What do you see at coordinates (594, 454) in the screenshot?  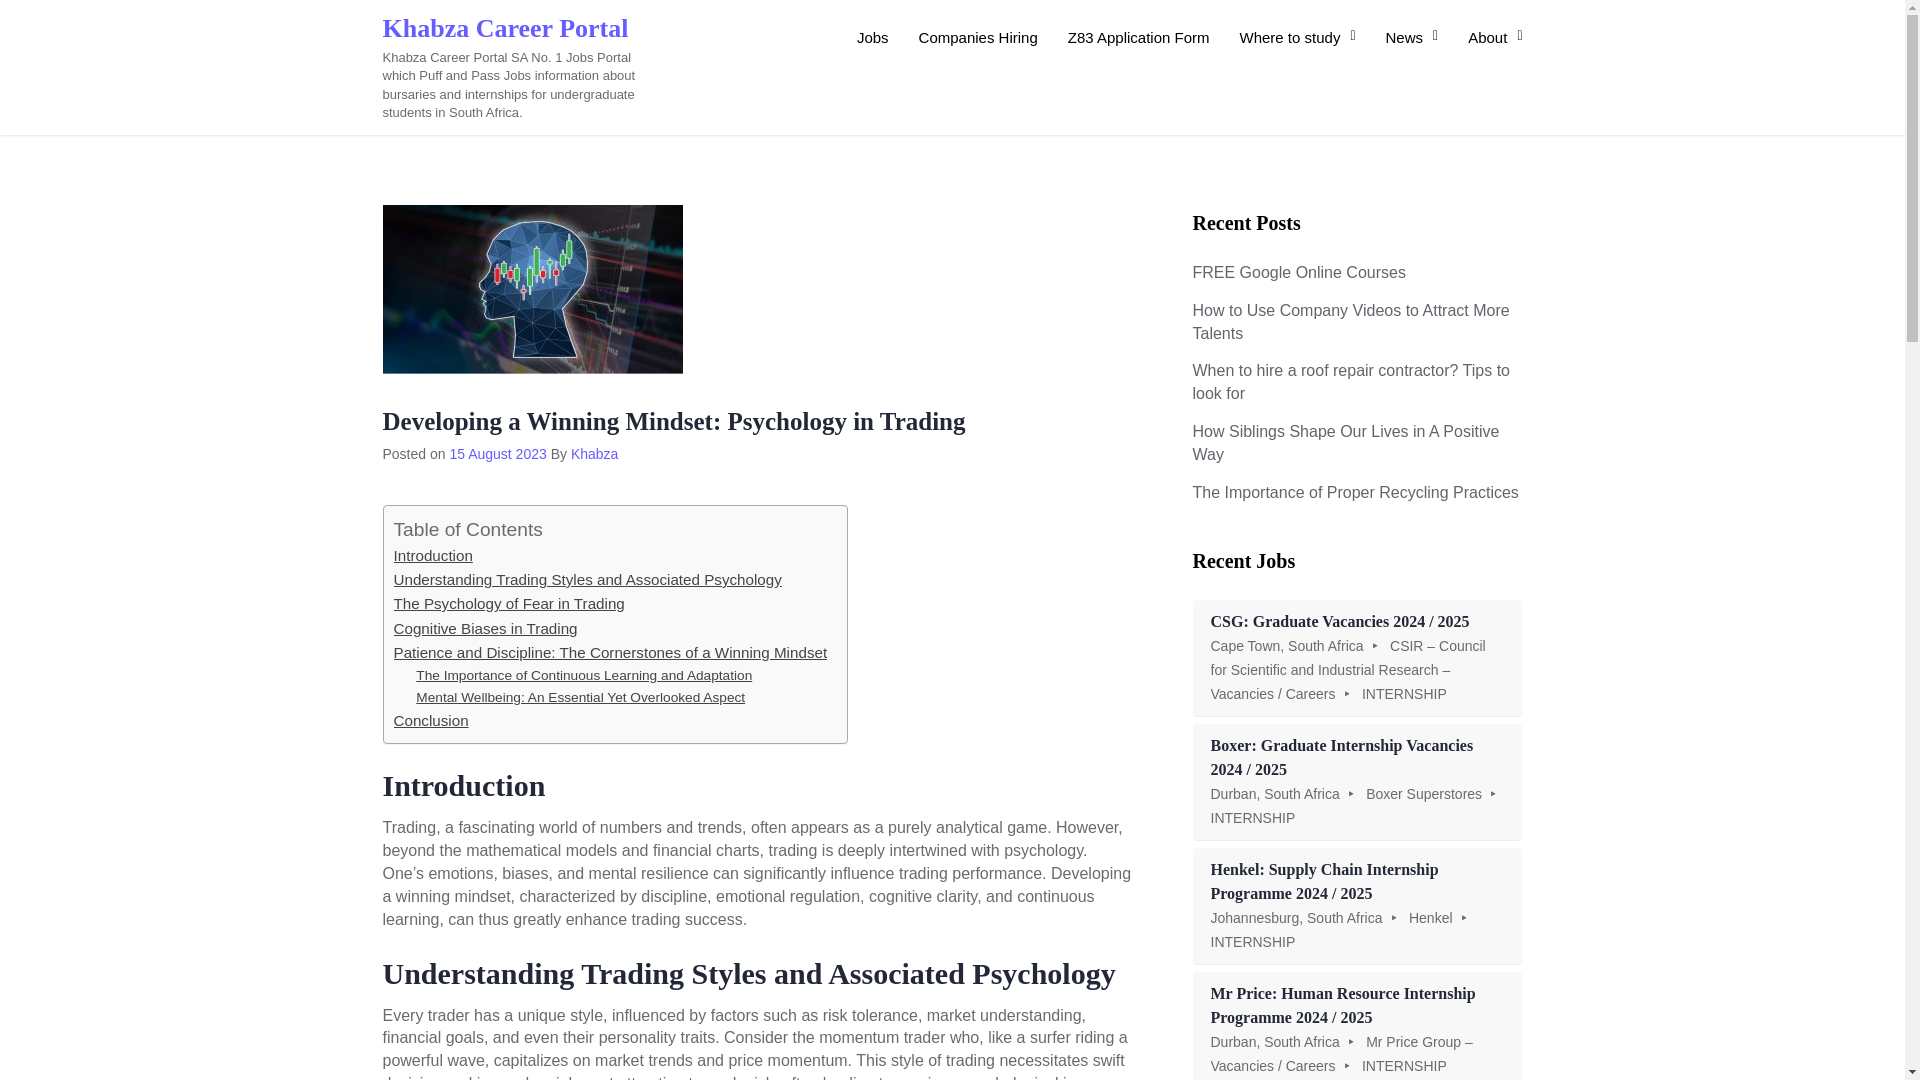 I see `Khabza` at bounding box center [594, 454].